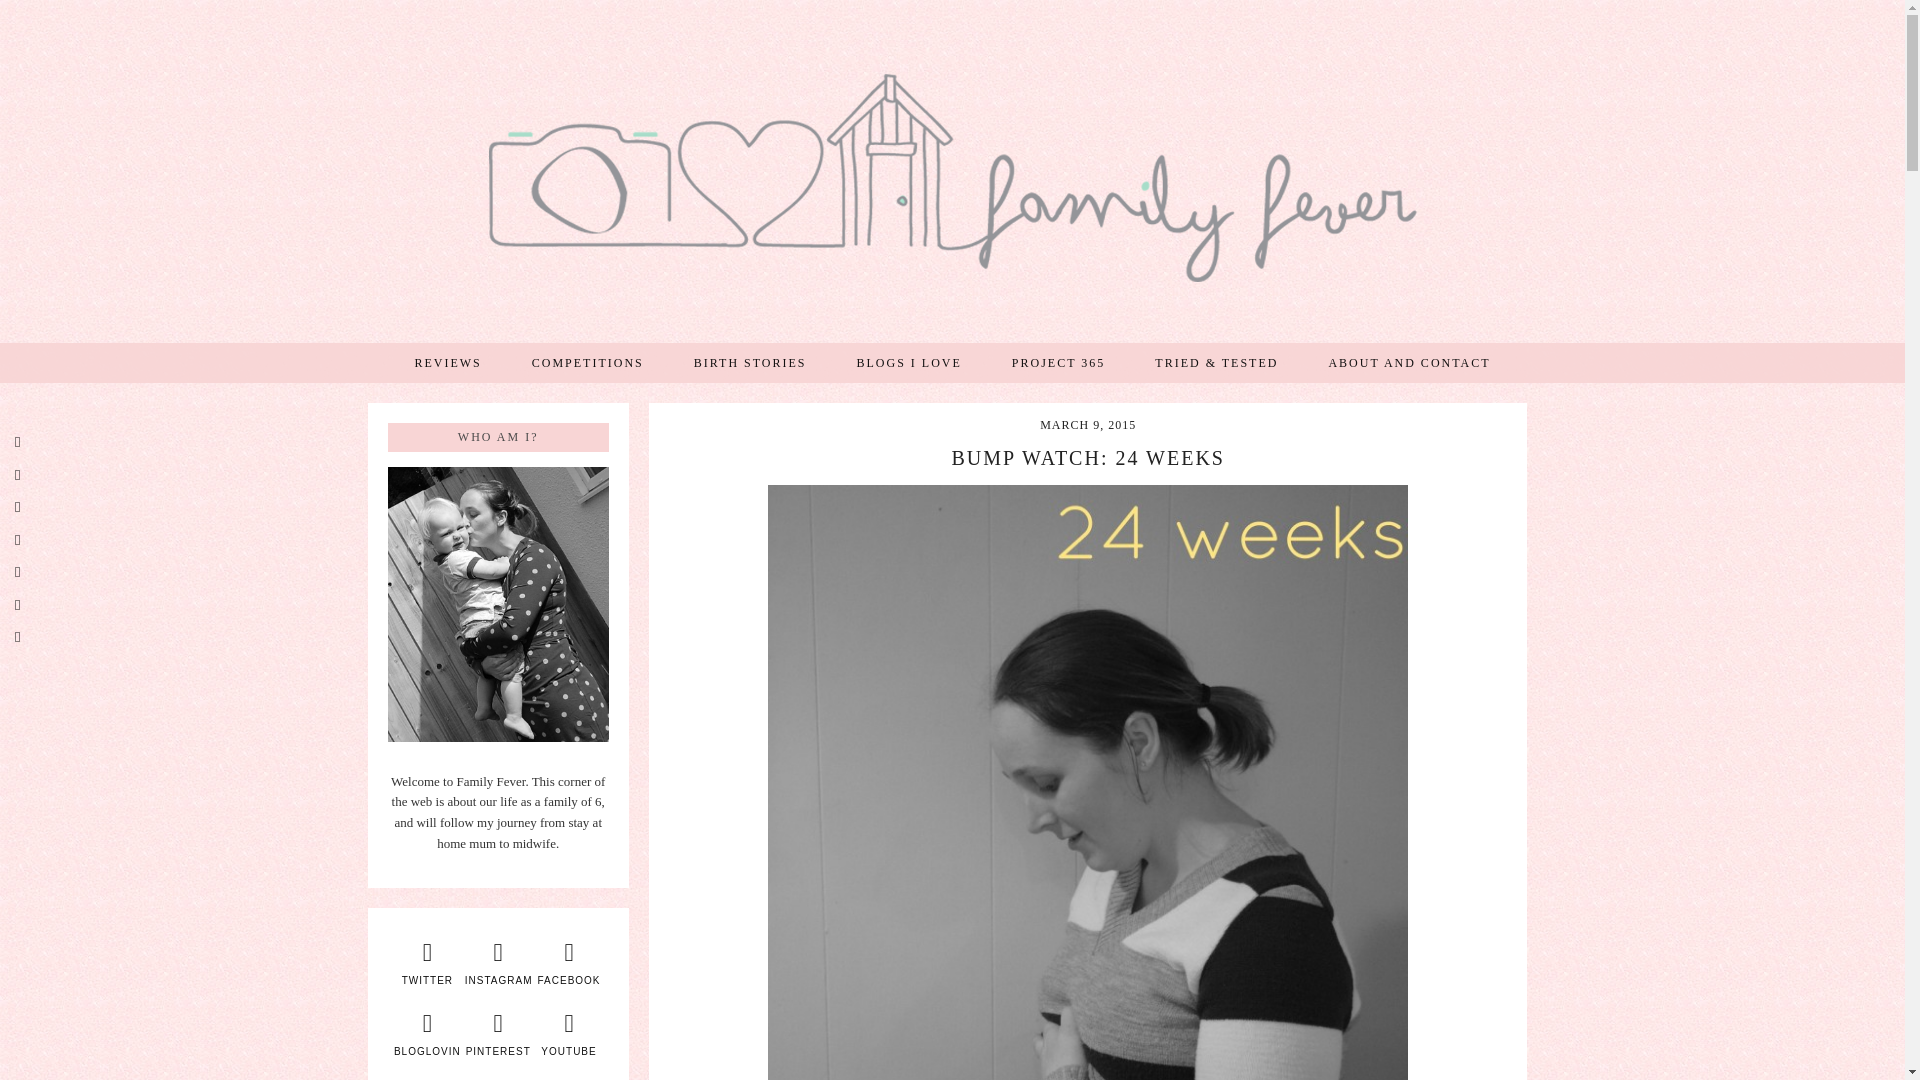 This screenshot has width=1920, height=1080. Describe the element at coordinates (908, 363) in the screenshot. I see `BLOGS I LOVE` at that location.